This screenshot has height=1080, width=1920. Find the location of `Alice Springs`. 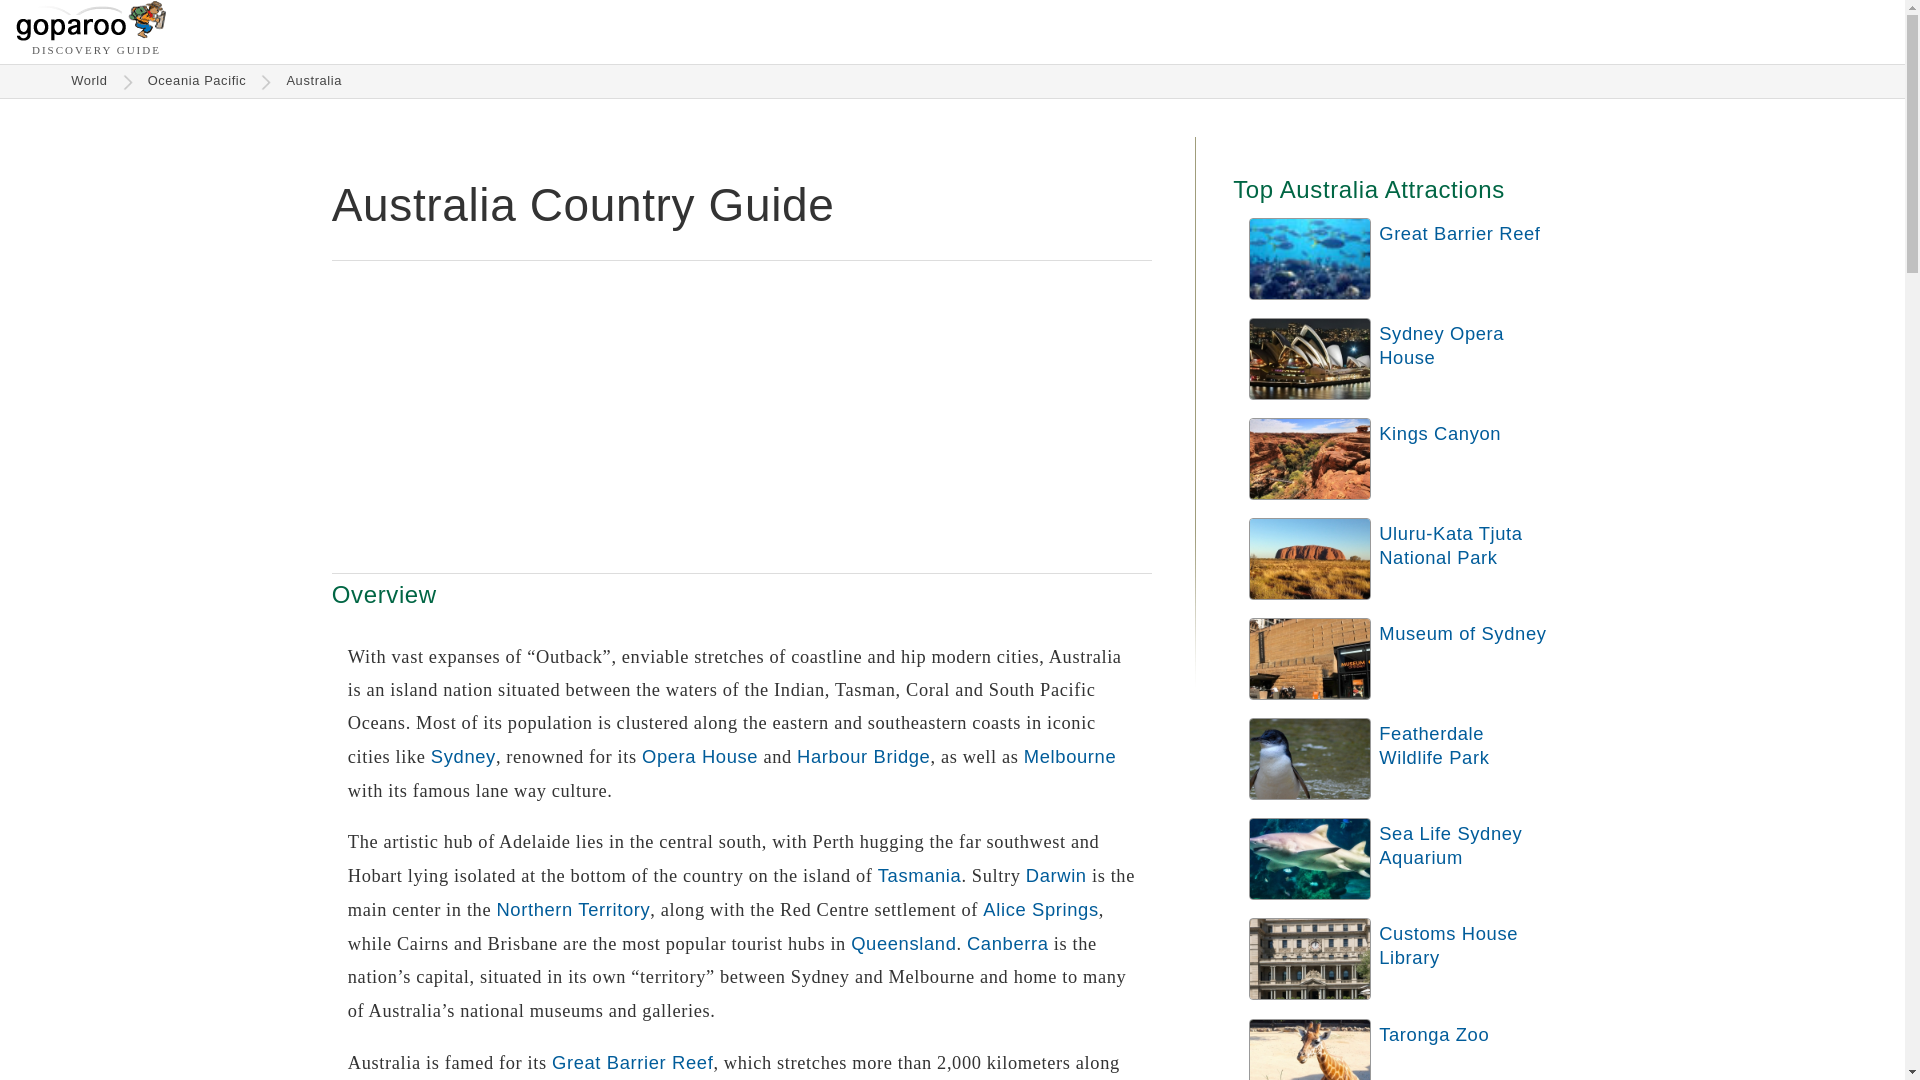

Alice Springs is located at coordinates (1040, 909).